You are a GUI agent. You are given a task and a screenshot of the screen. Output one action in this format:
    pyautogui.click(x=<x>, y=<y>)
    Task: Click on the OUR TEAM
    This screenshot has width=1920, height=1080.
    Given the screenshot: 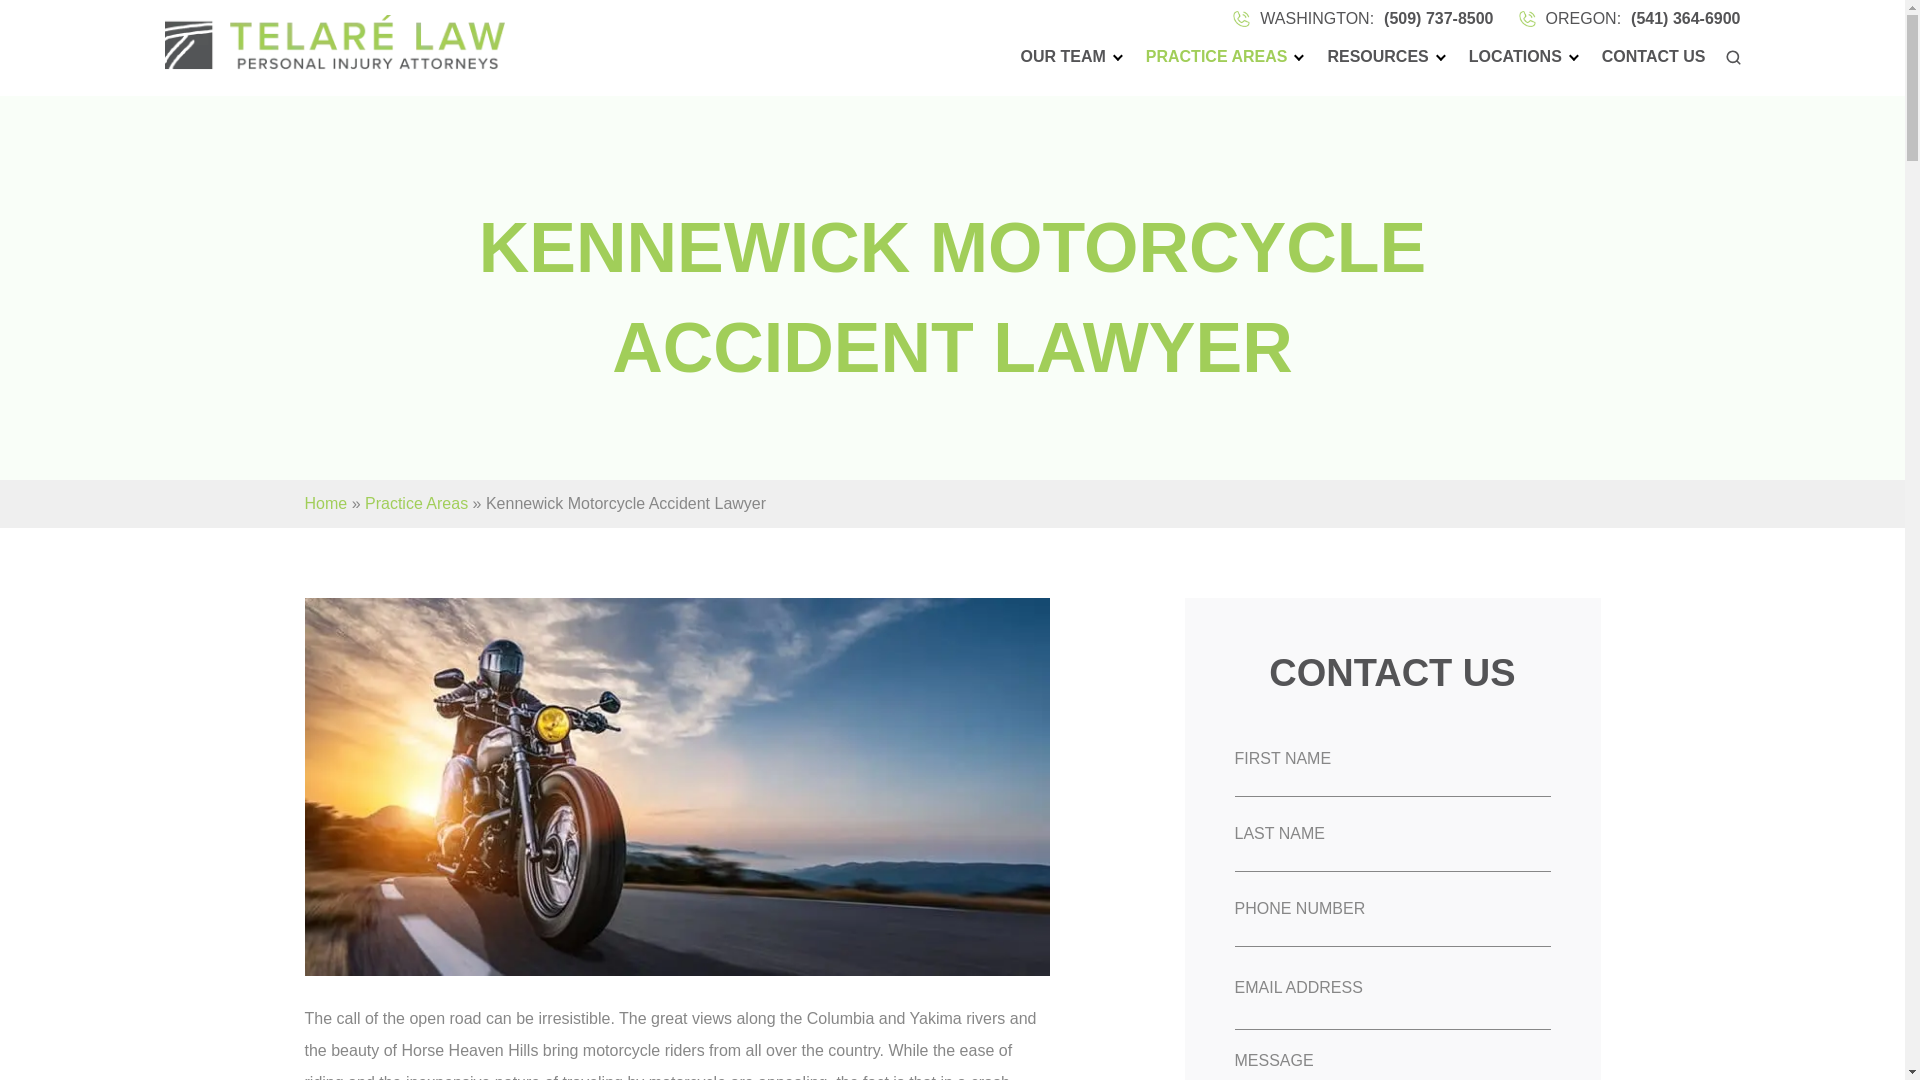 What is the action you would take?
    pyautogui.click(x=1060, y=57)
    